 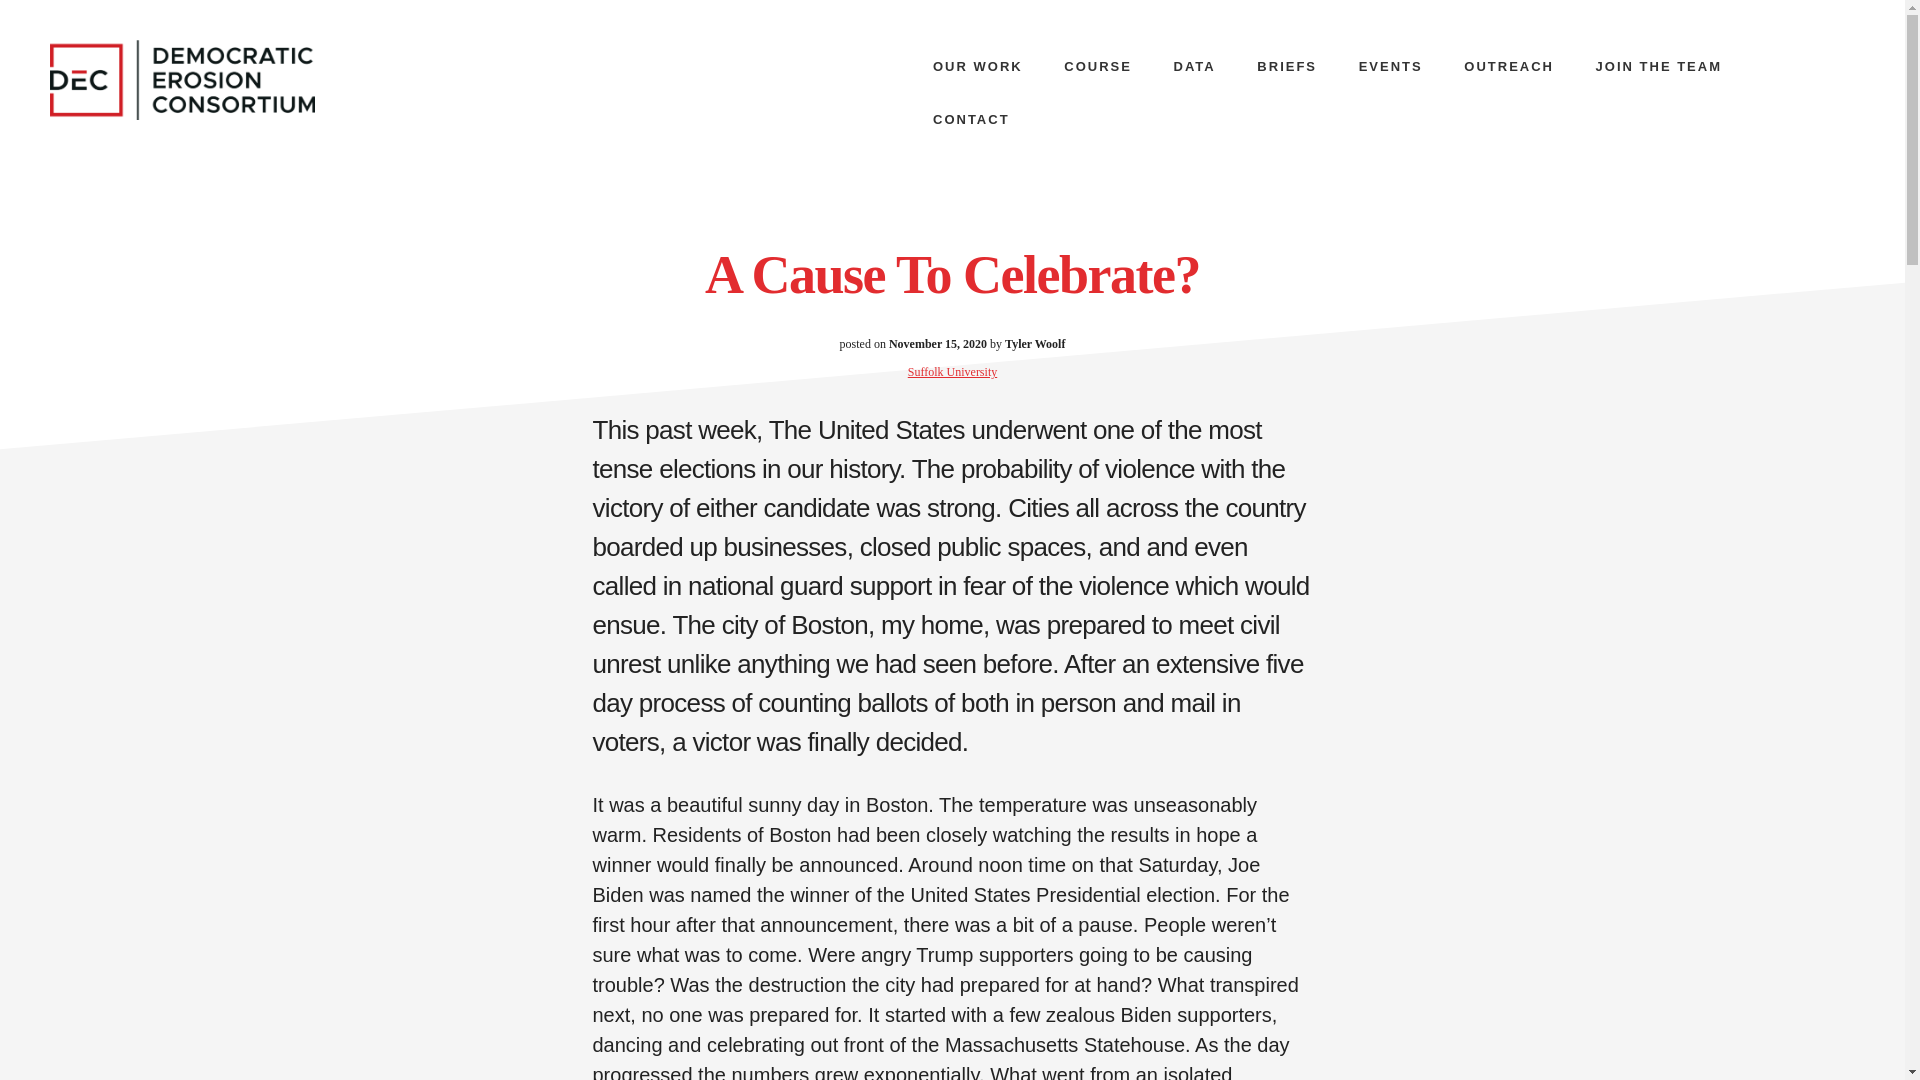 What do you see at coordinates (199, 79) in the screenshot?
I see `DEMOCRATIC EROSION` at bounding box center [199, 79].